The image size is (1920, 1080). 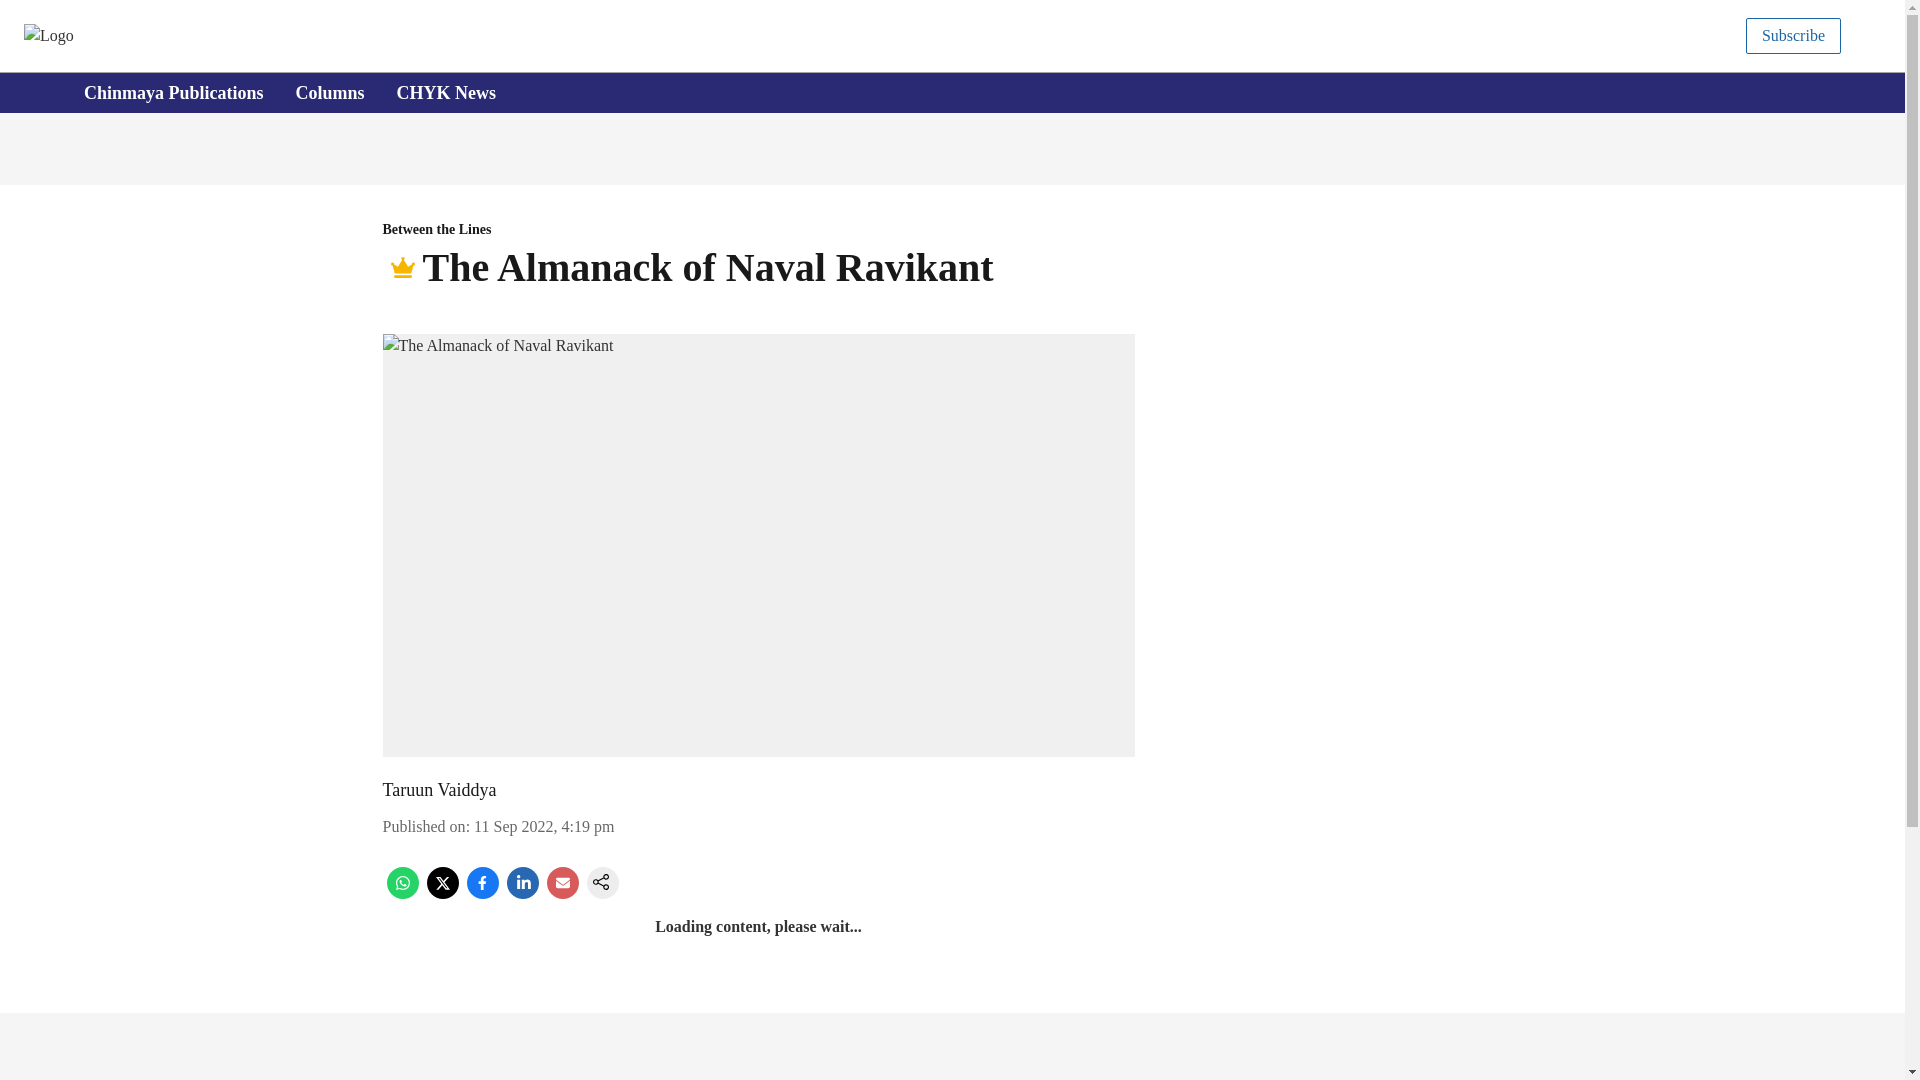 I want to click on 2022-09-11 16:19, so click(x=544, y=826).